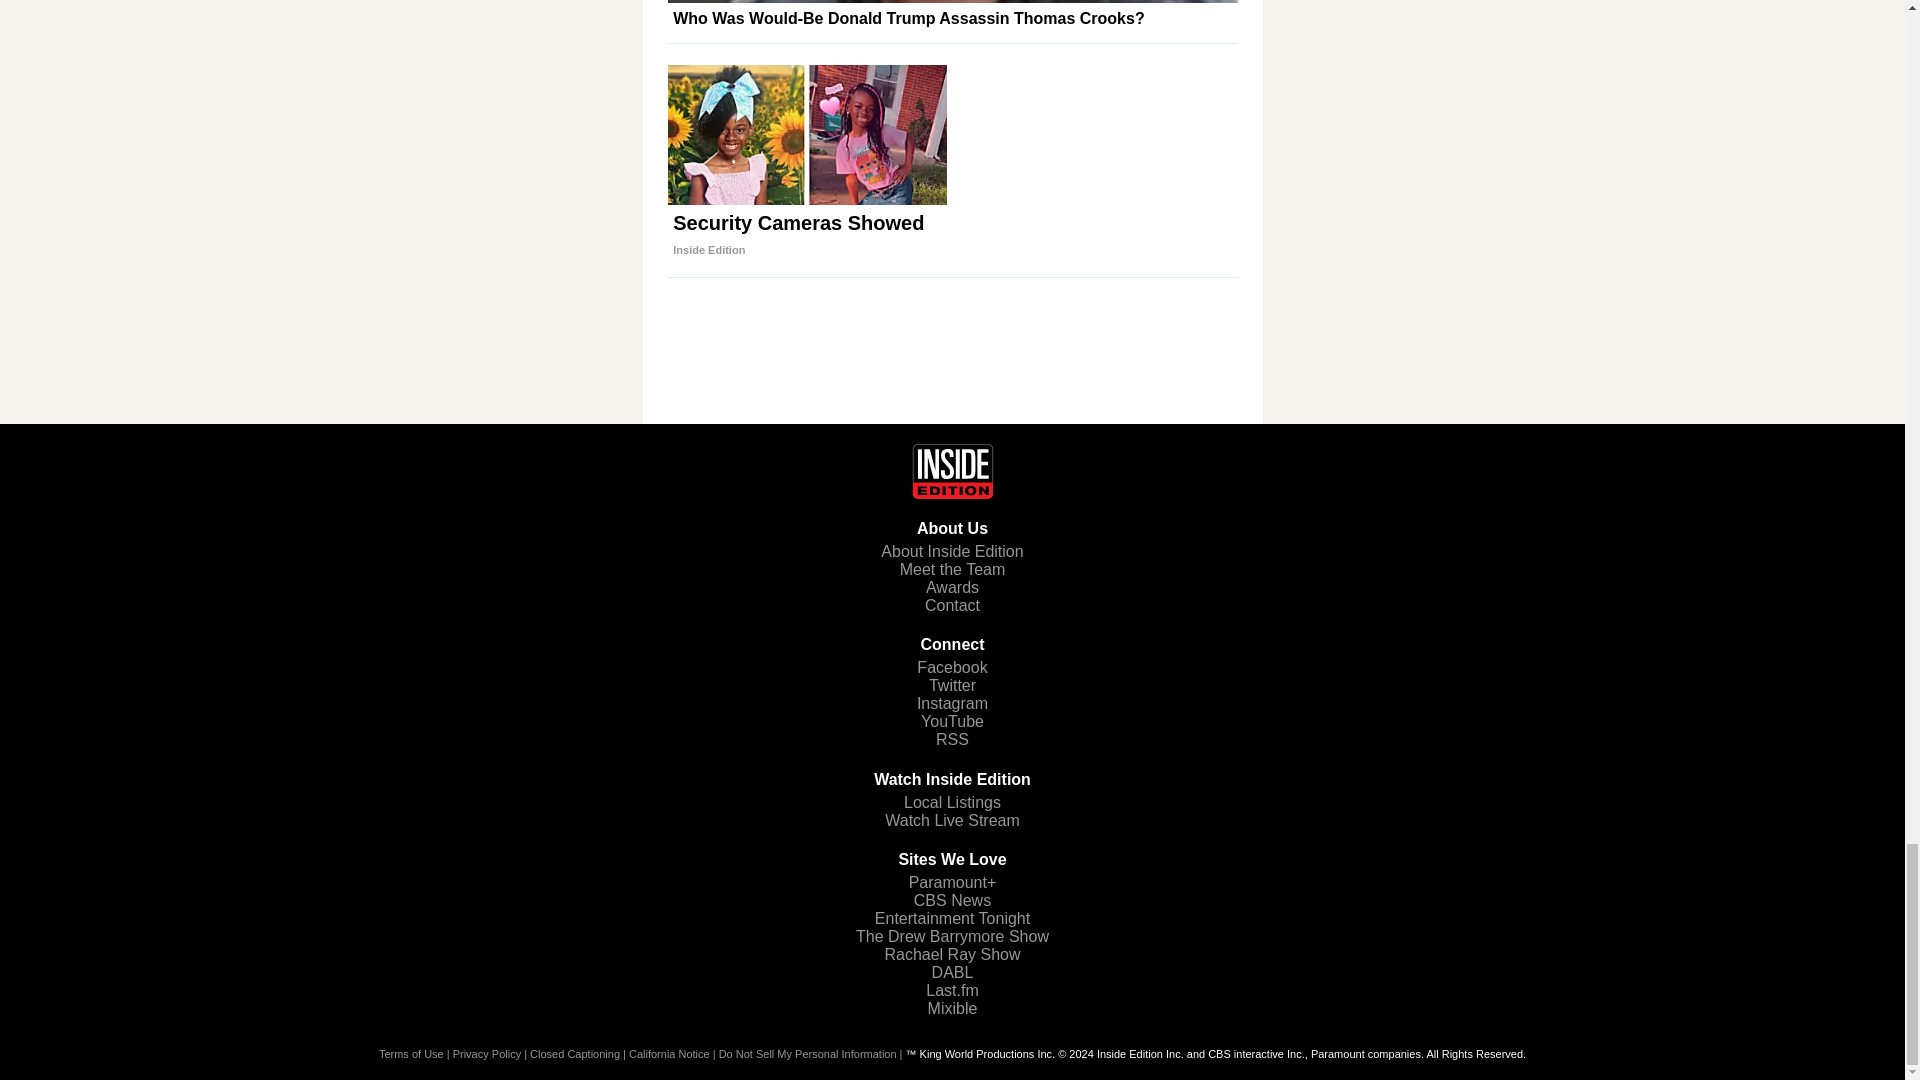 The height and width of the screenshot is (1080, 1920). I want to click on Instagram, so click(952, 703).